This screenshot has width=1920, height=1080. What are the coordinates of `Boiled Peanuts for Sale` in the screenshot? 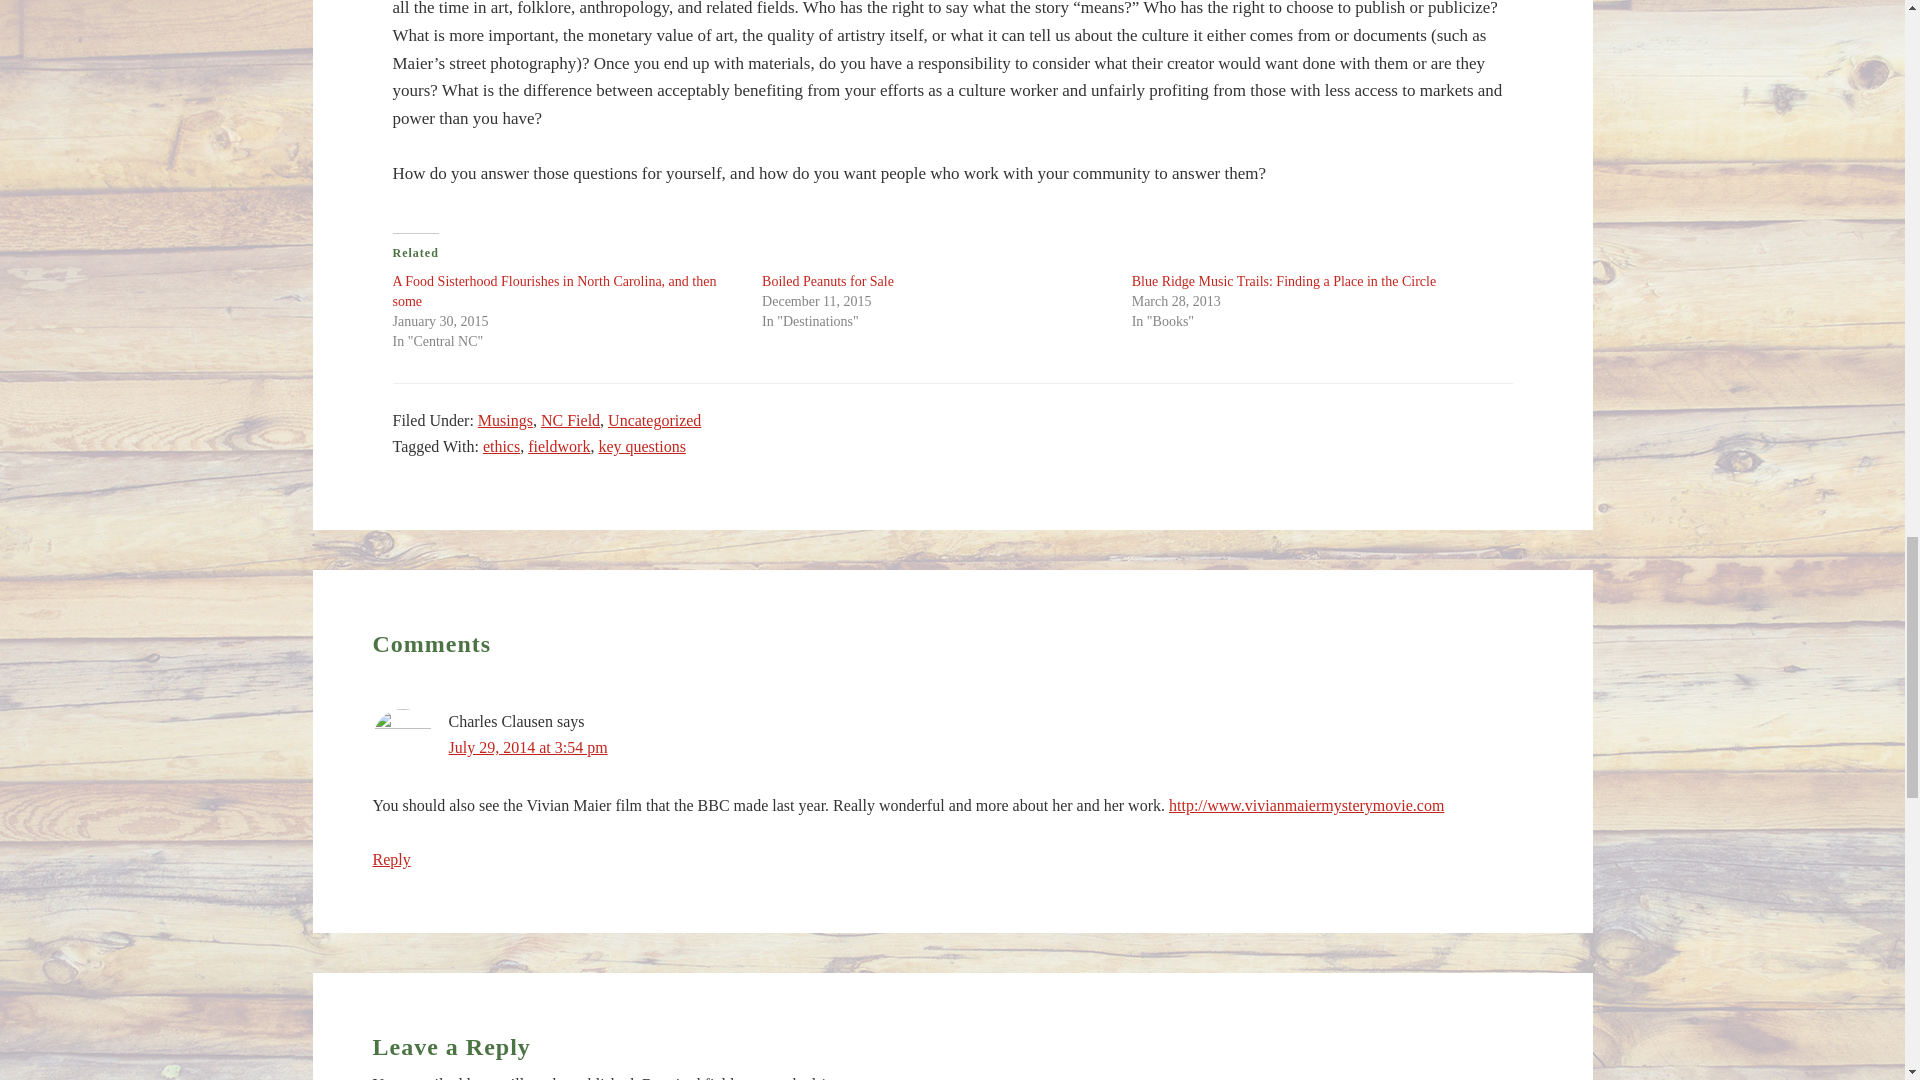 It's located at (828, 282).